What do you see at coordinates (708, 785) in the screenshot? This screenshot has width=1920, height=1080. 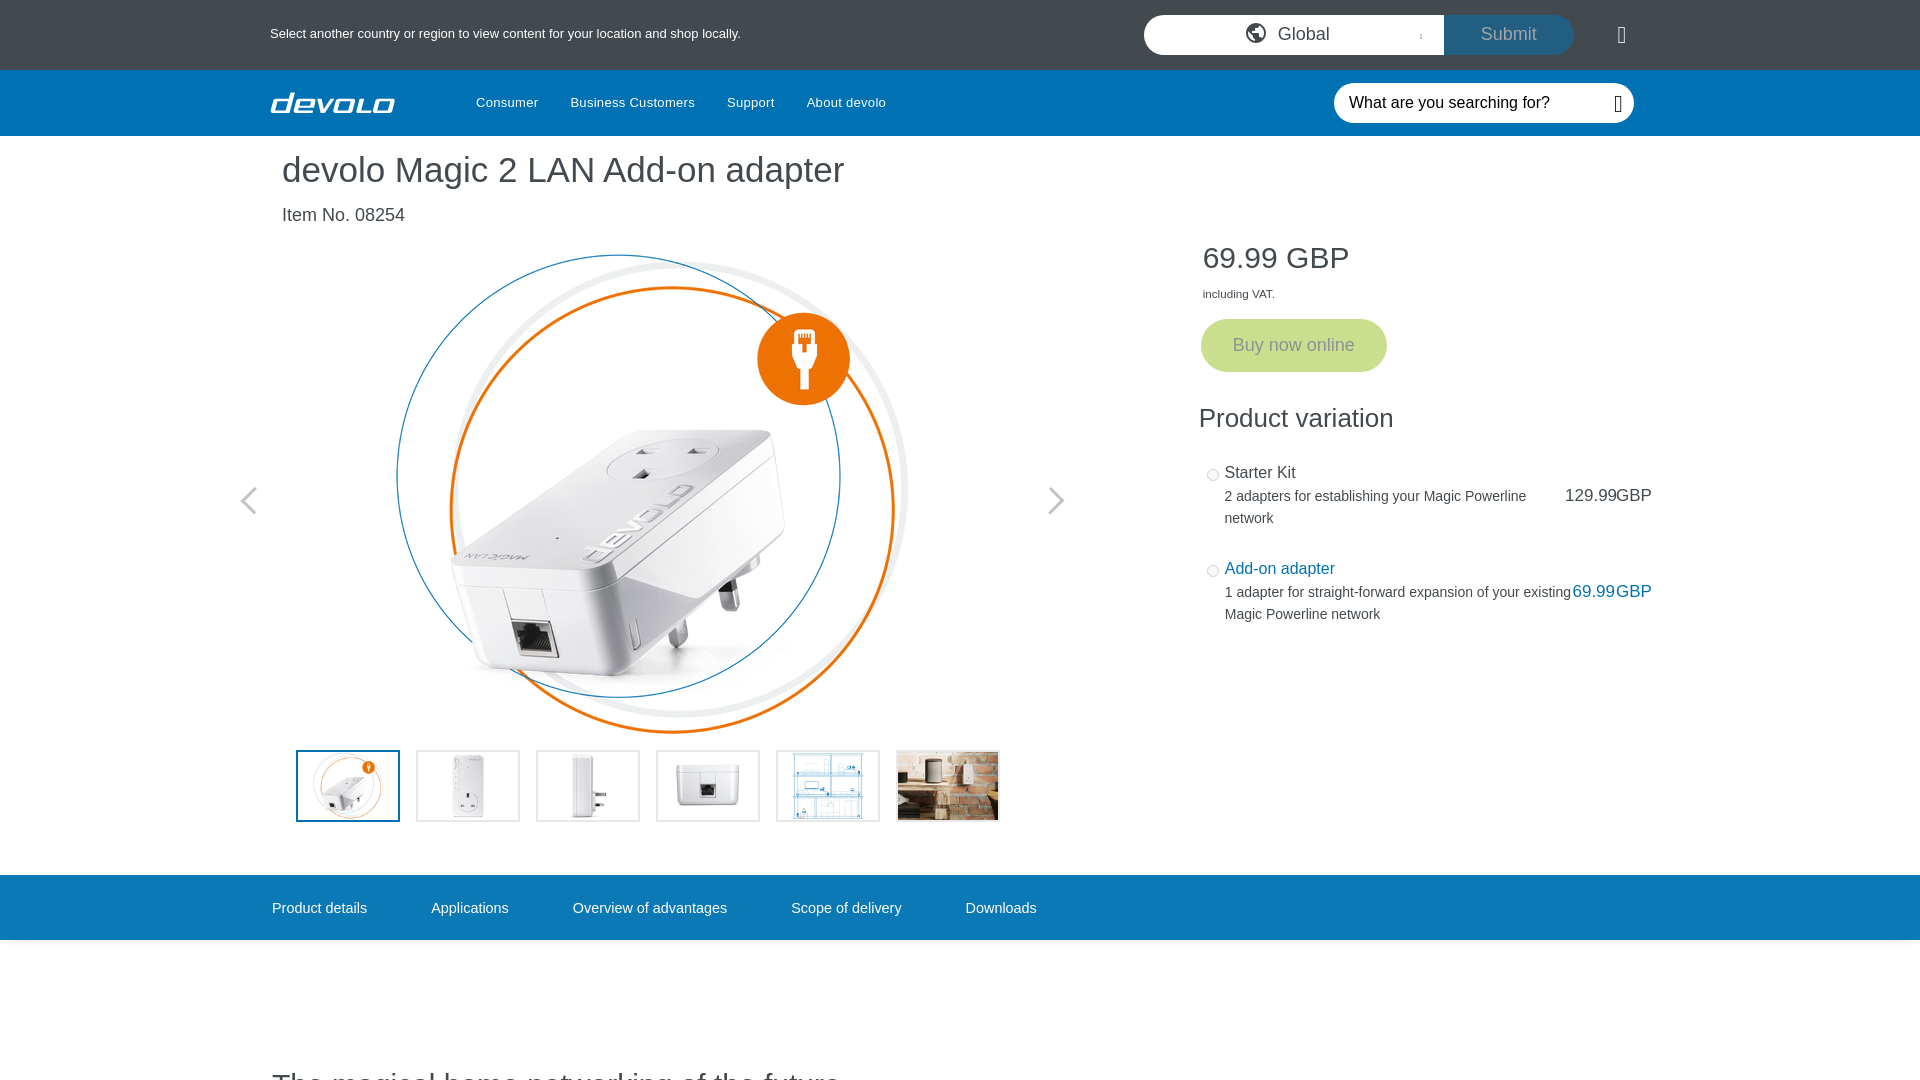 I see `devolo Magic 2 LAN` at bounding box center [708, 785].